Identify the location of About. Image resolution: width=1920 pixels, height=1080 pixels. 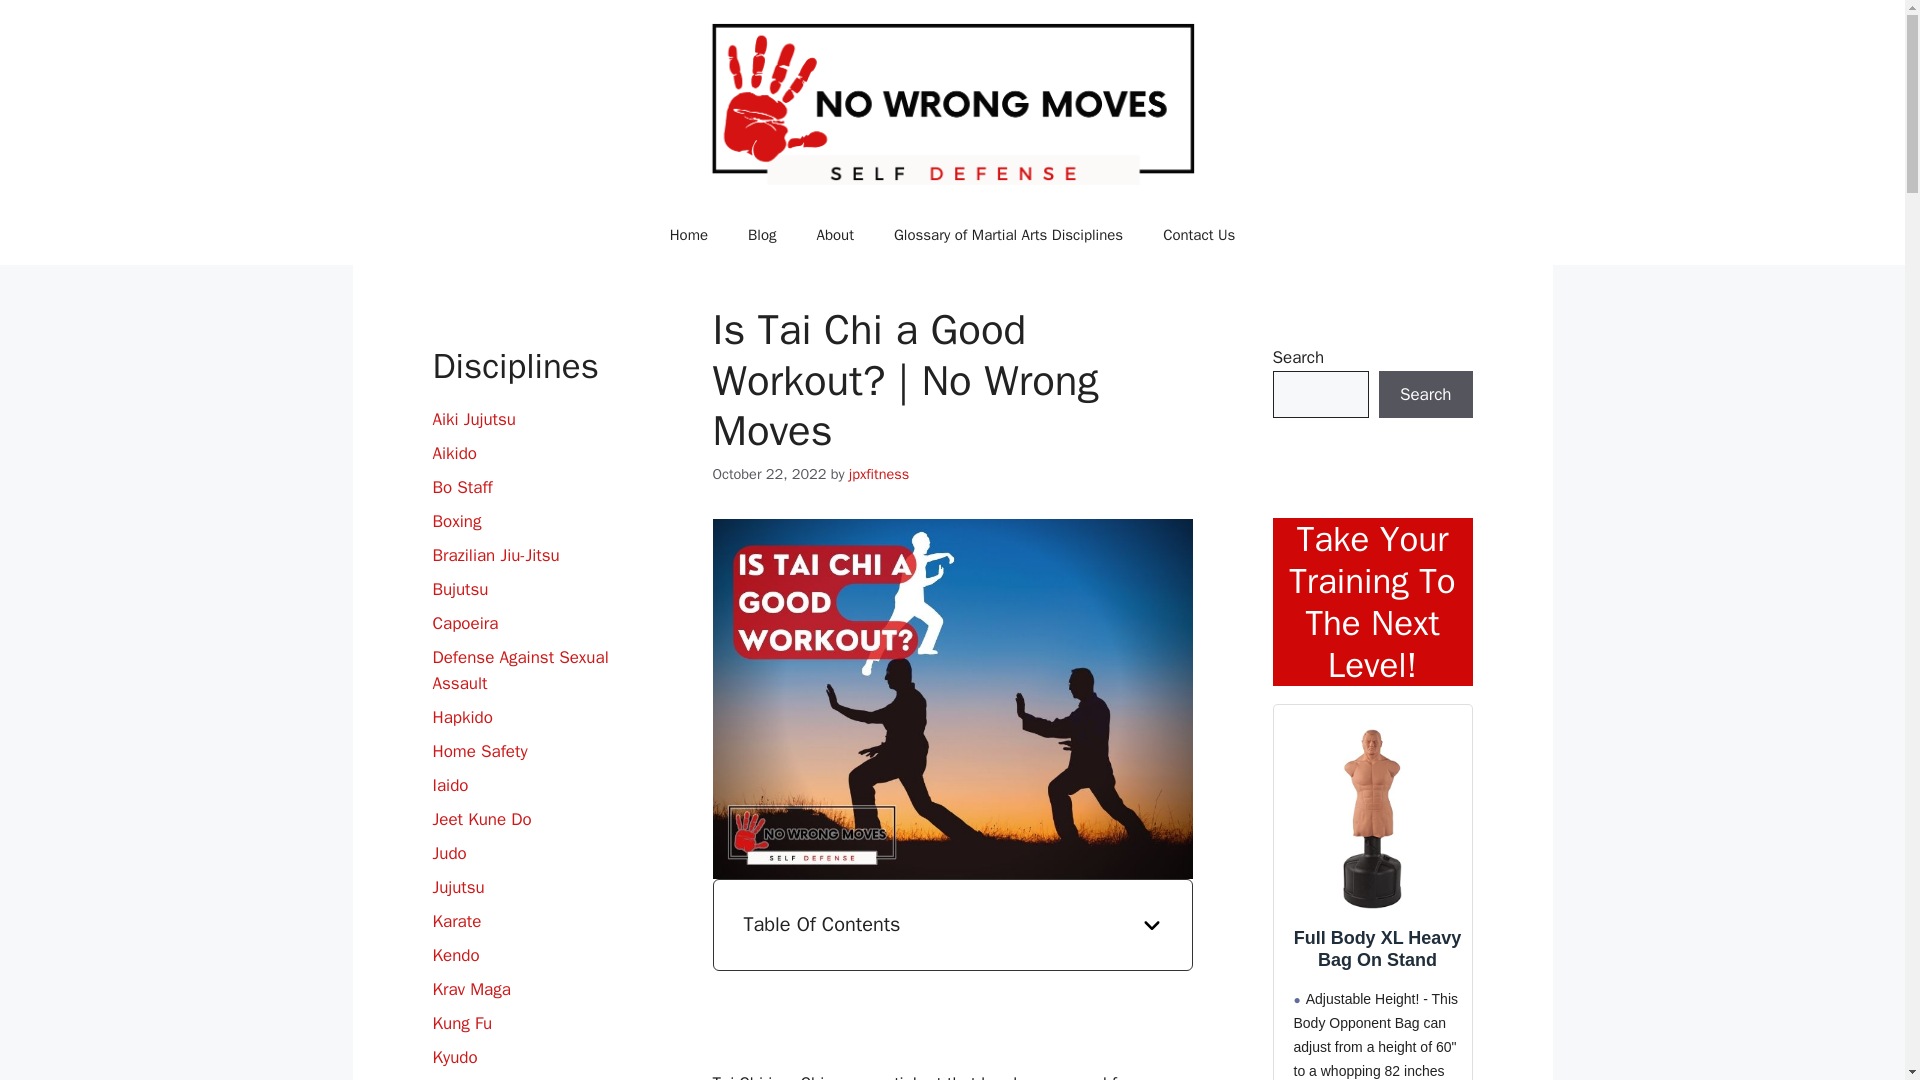
(834, 234).